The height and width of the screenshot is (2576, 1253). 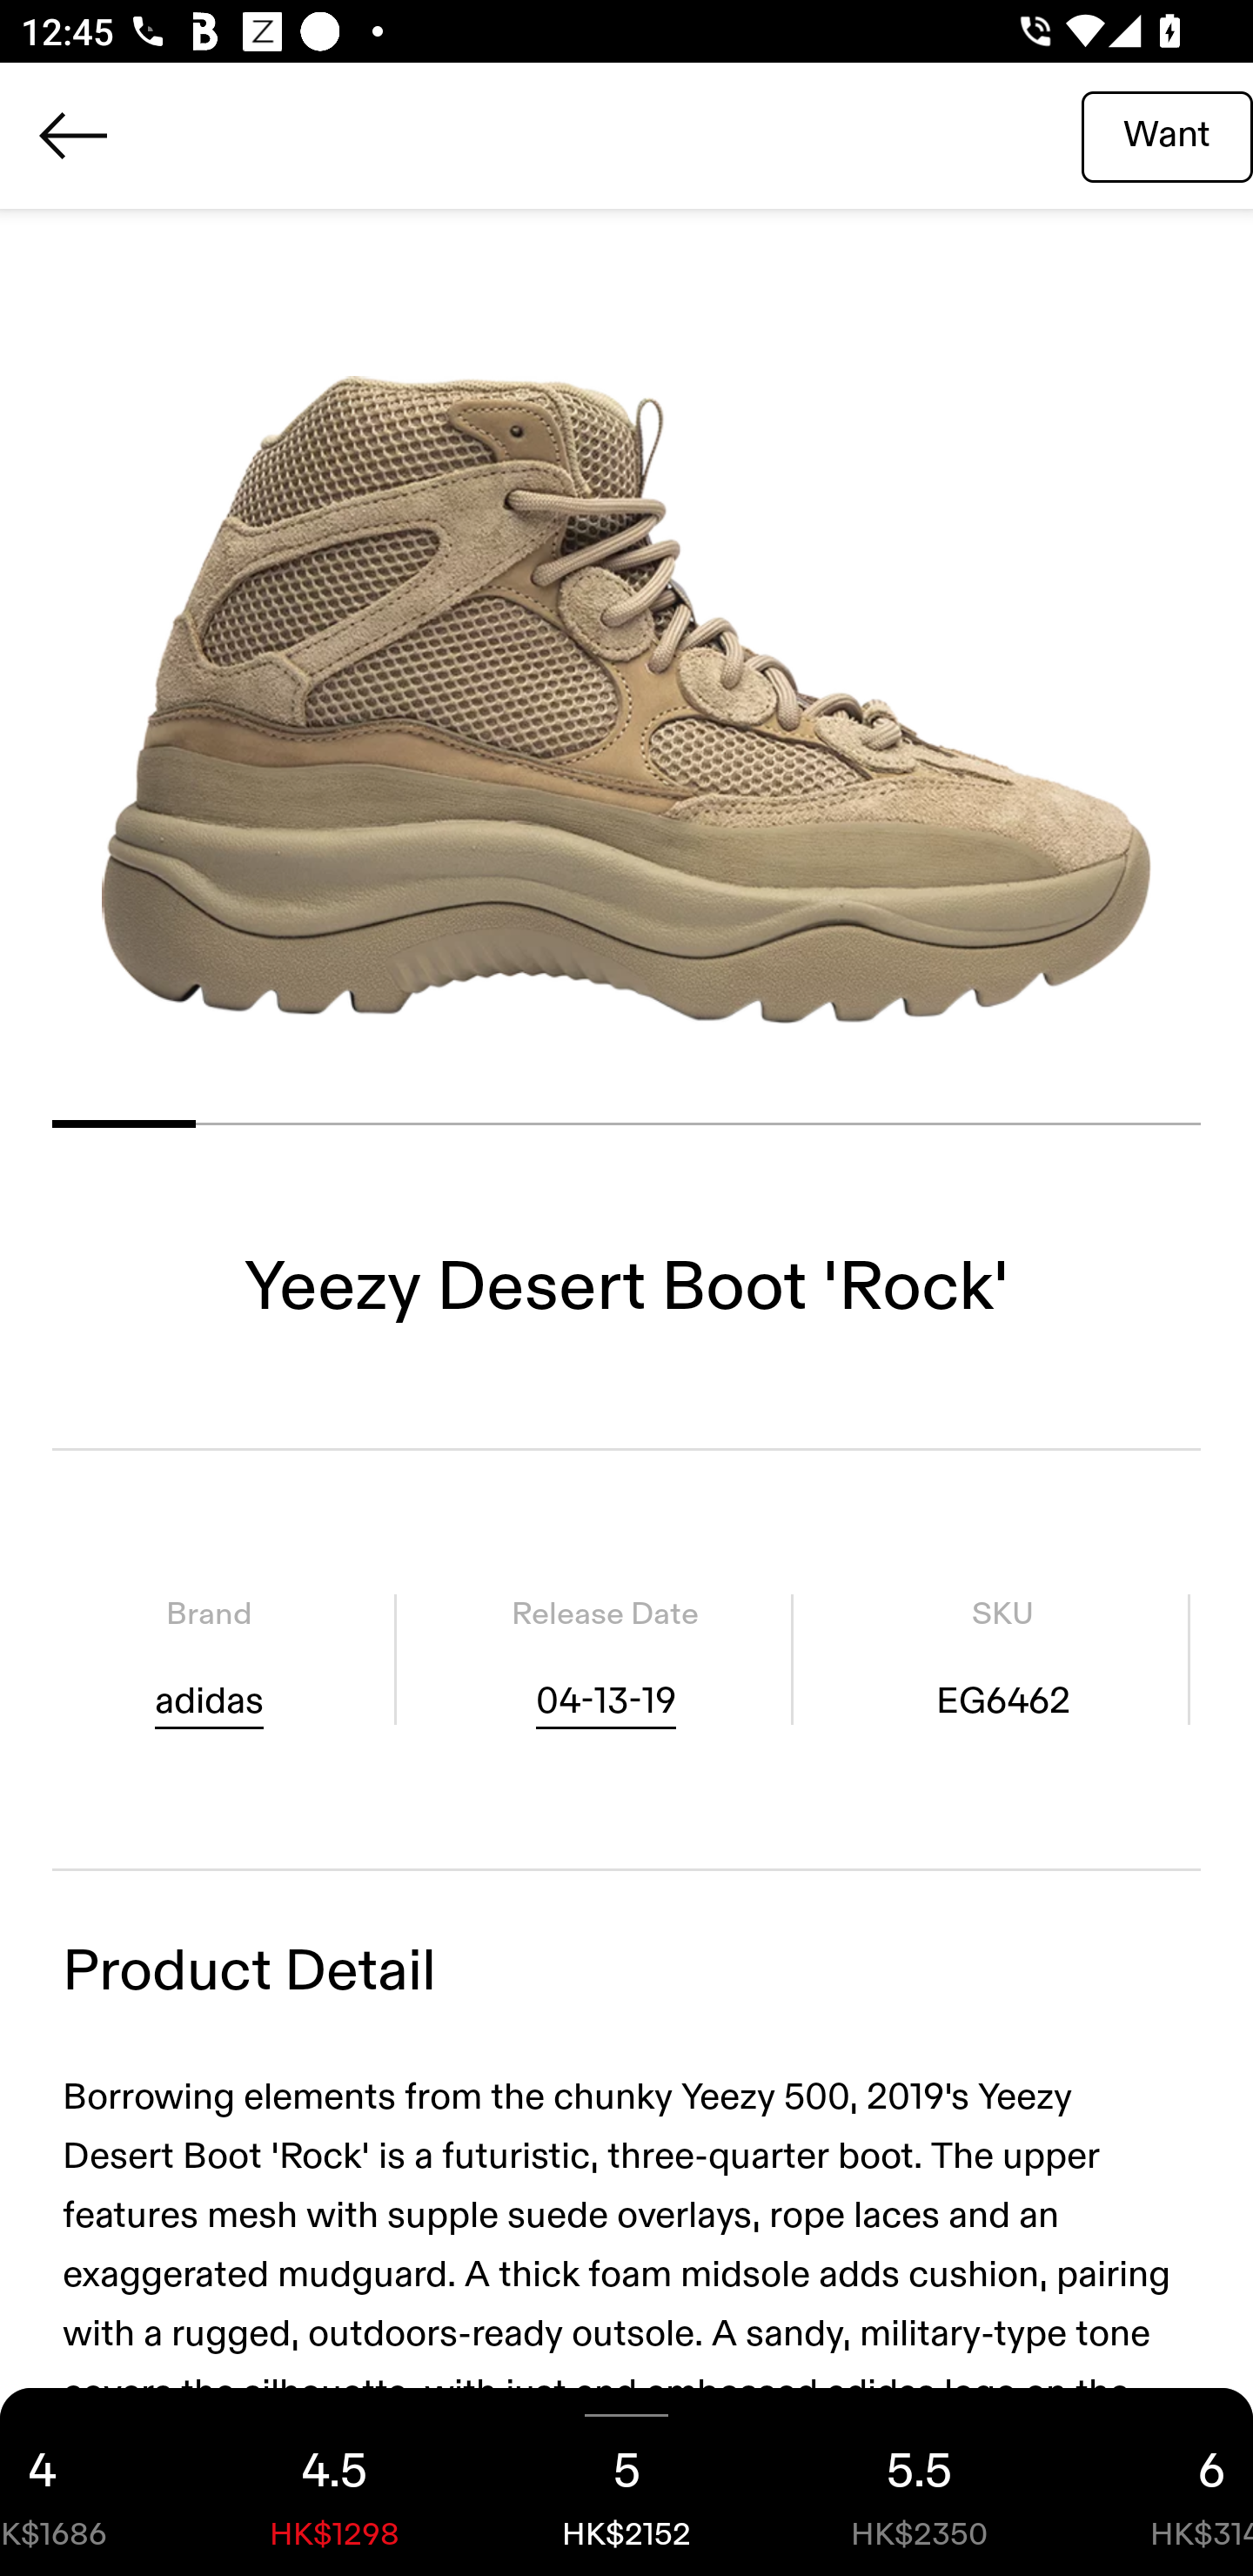 What do you see at coordinates (334, 2482) in the screenshot?
I see `4.5 HK$1298` at bounding box center [334, 2482].